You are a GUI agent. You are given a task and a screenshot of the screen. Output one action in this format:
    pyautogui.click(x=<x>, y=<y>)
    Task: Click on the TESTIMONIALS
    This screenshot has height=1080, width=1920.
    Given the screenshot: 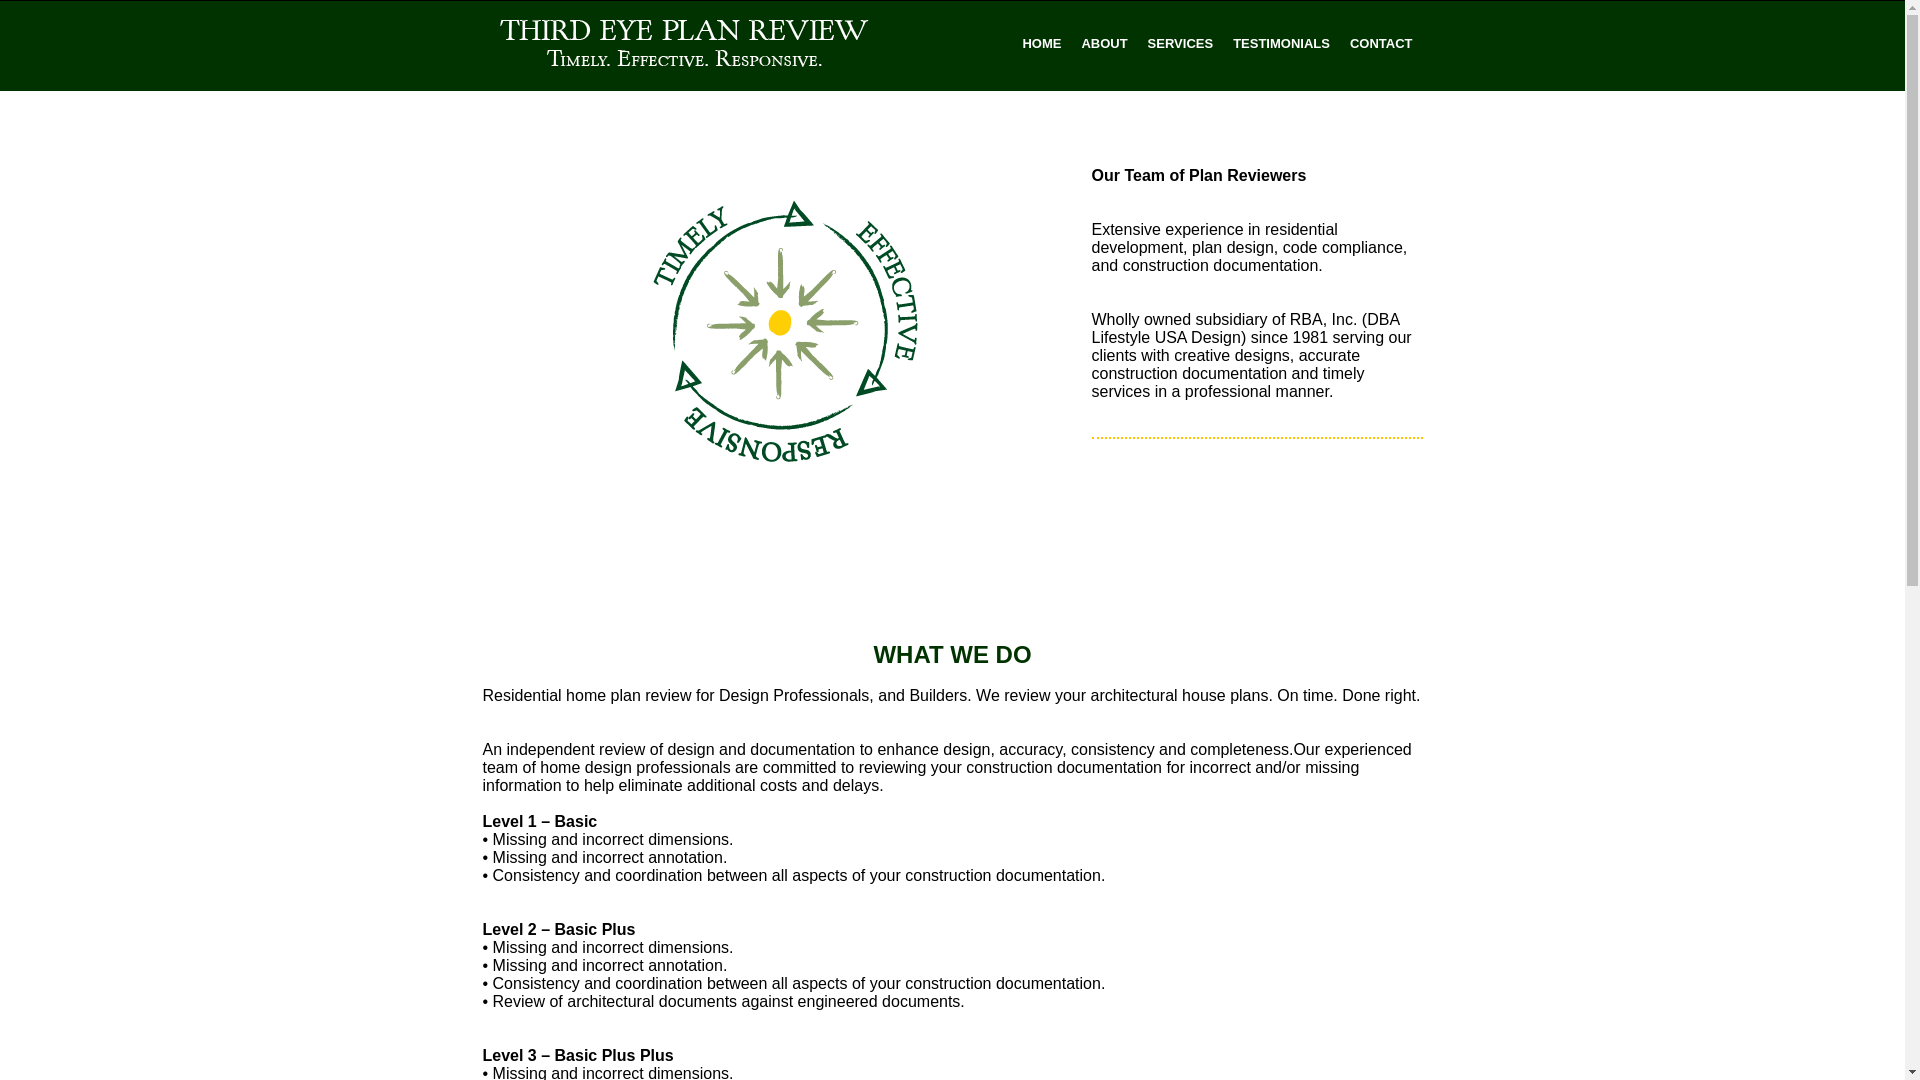 What is the action you would take?
    pyautogui.click(x=1282, y=44)
    